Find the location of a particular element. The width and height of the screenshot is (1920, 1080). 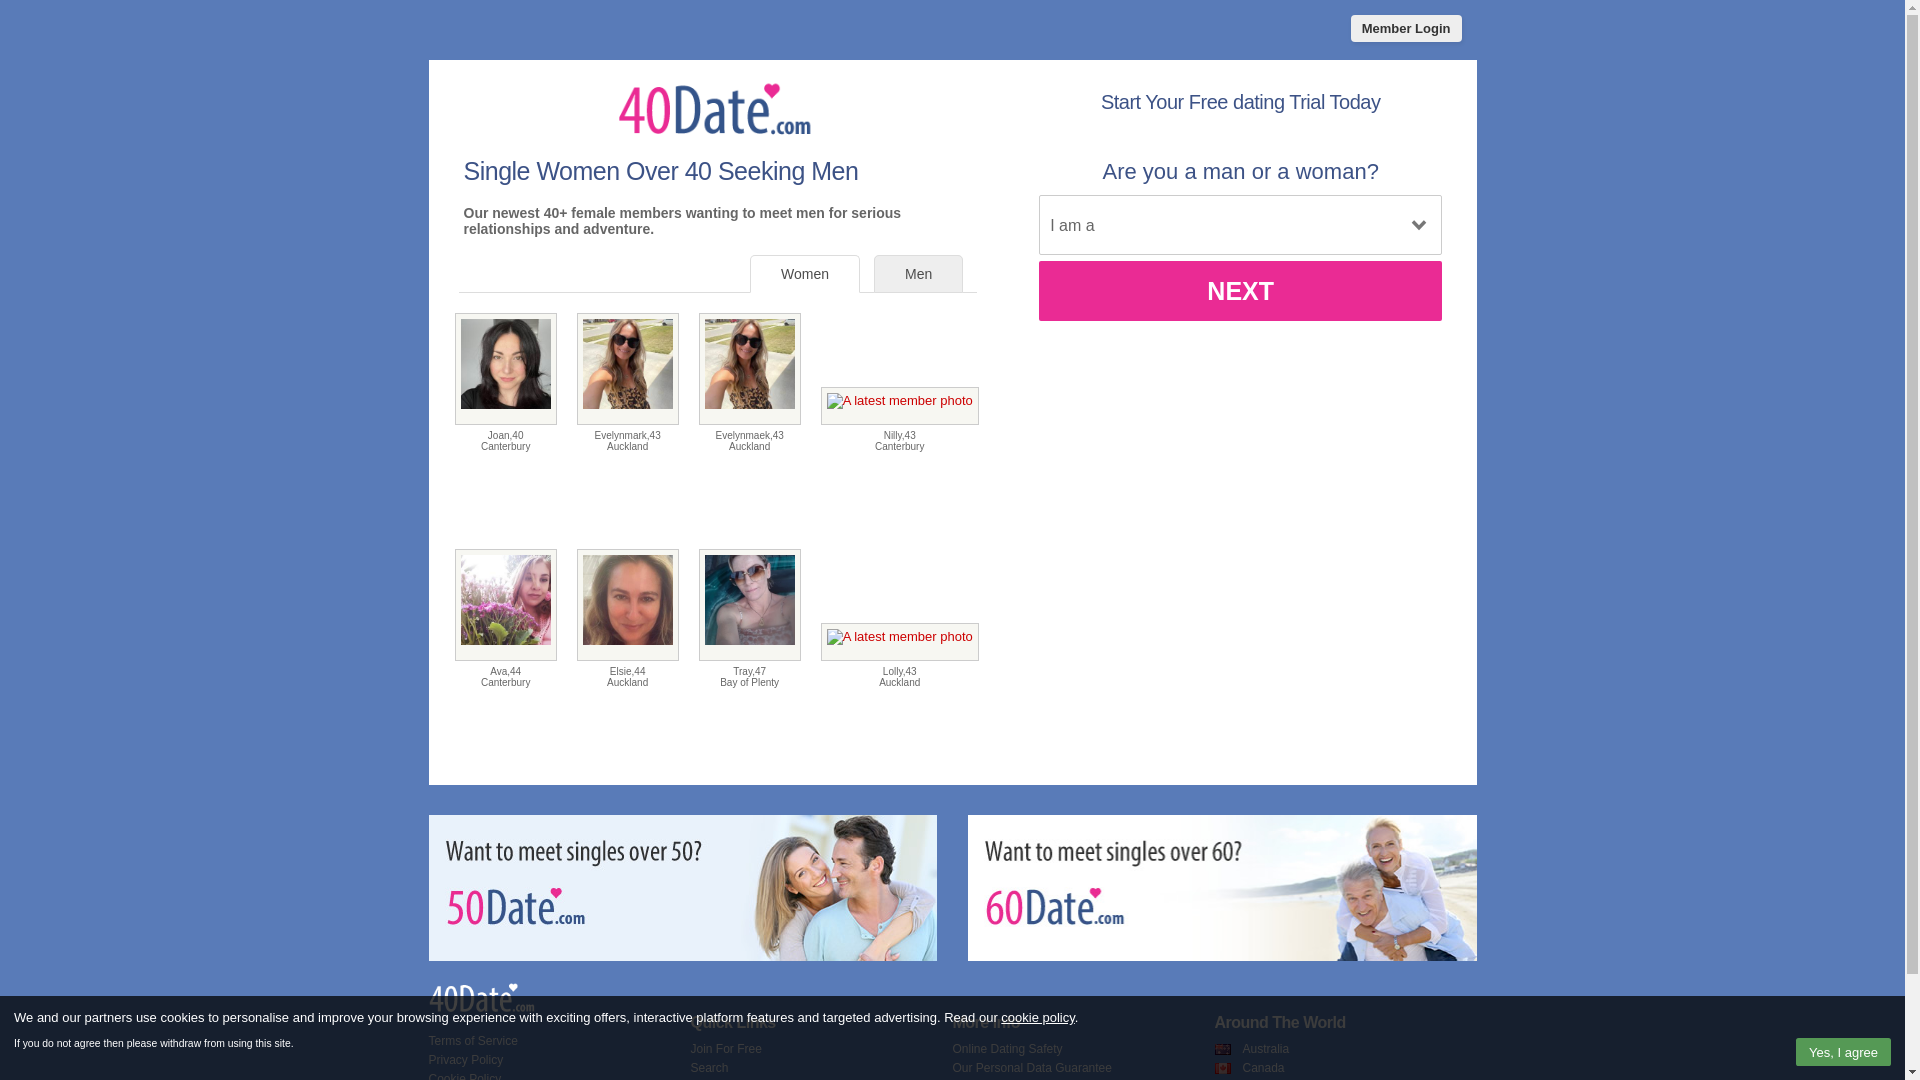

Nilly, 43 from Hei Hei, Canterbury is located at coordinates (900, 406).